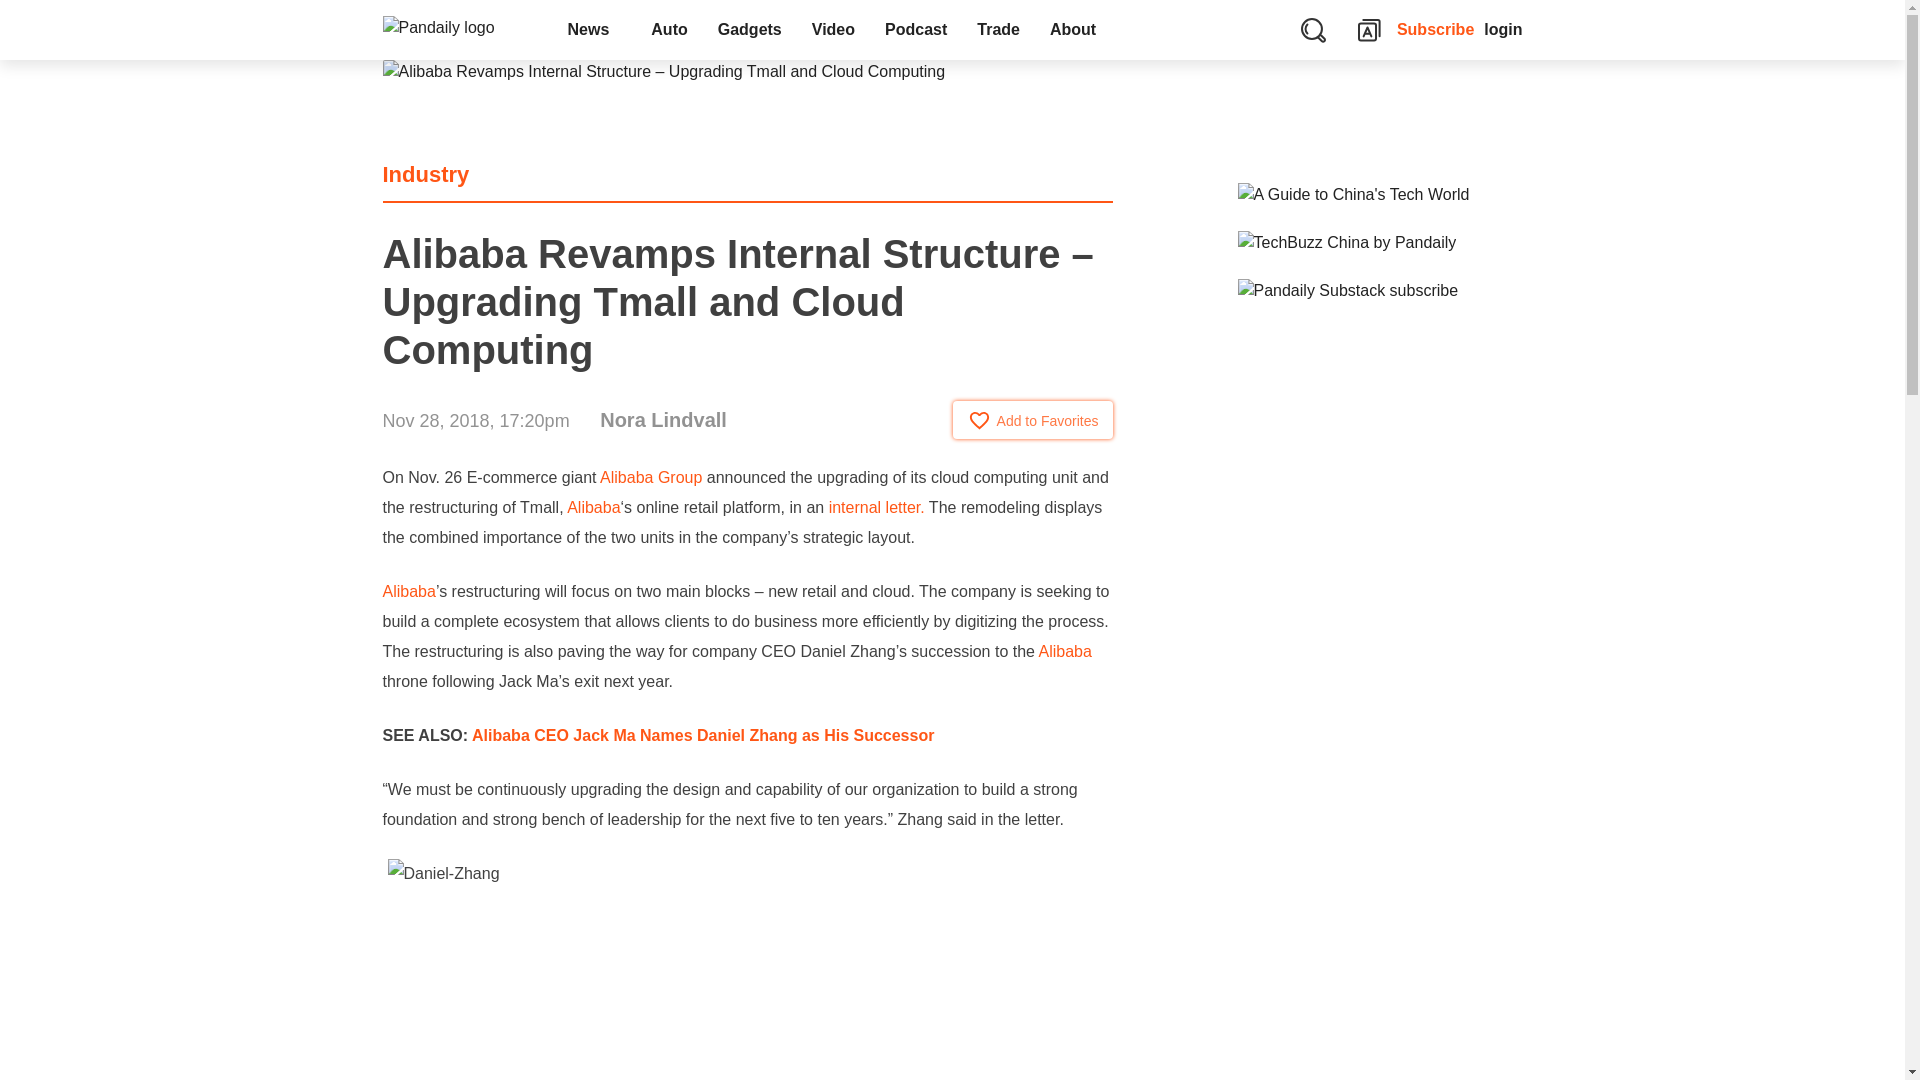 The width and height of the screenshot is (1920, 1080). I want to click on Alibaba Group, so click(650, 477).